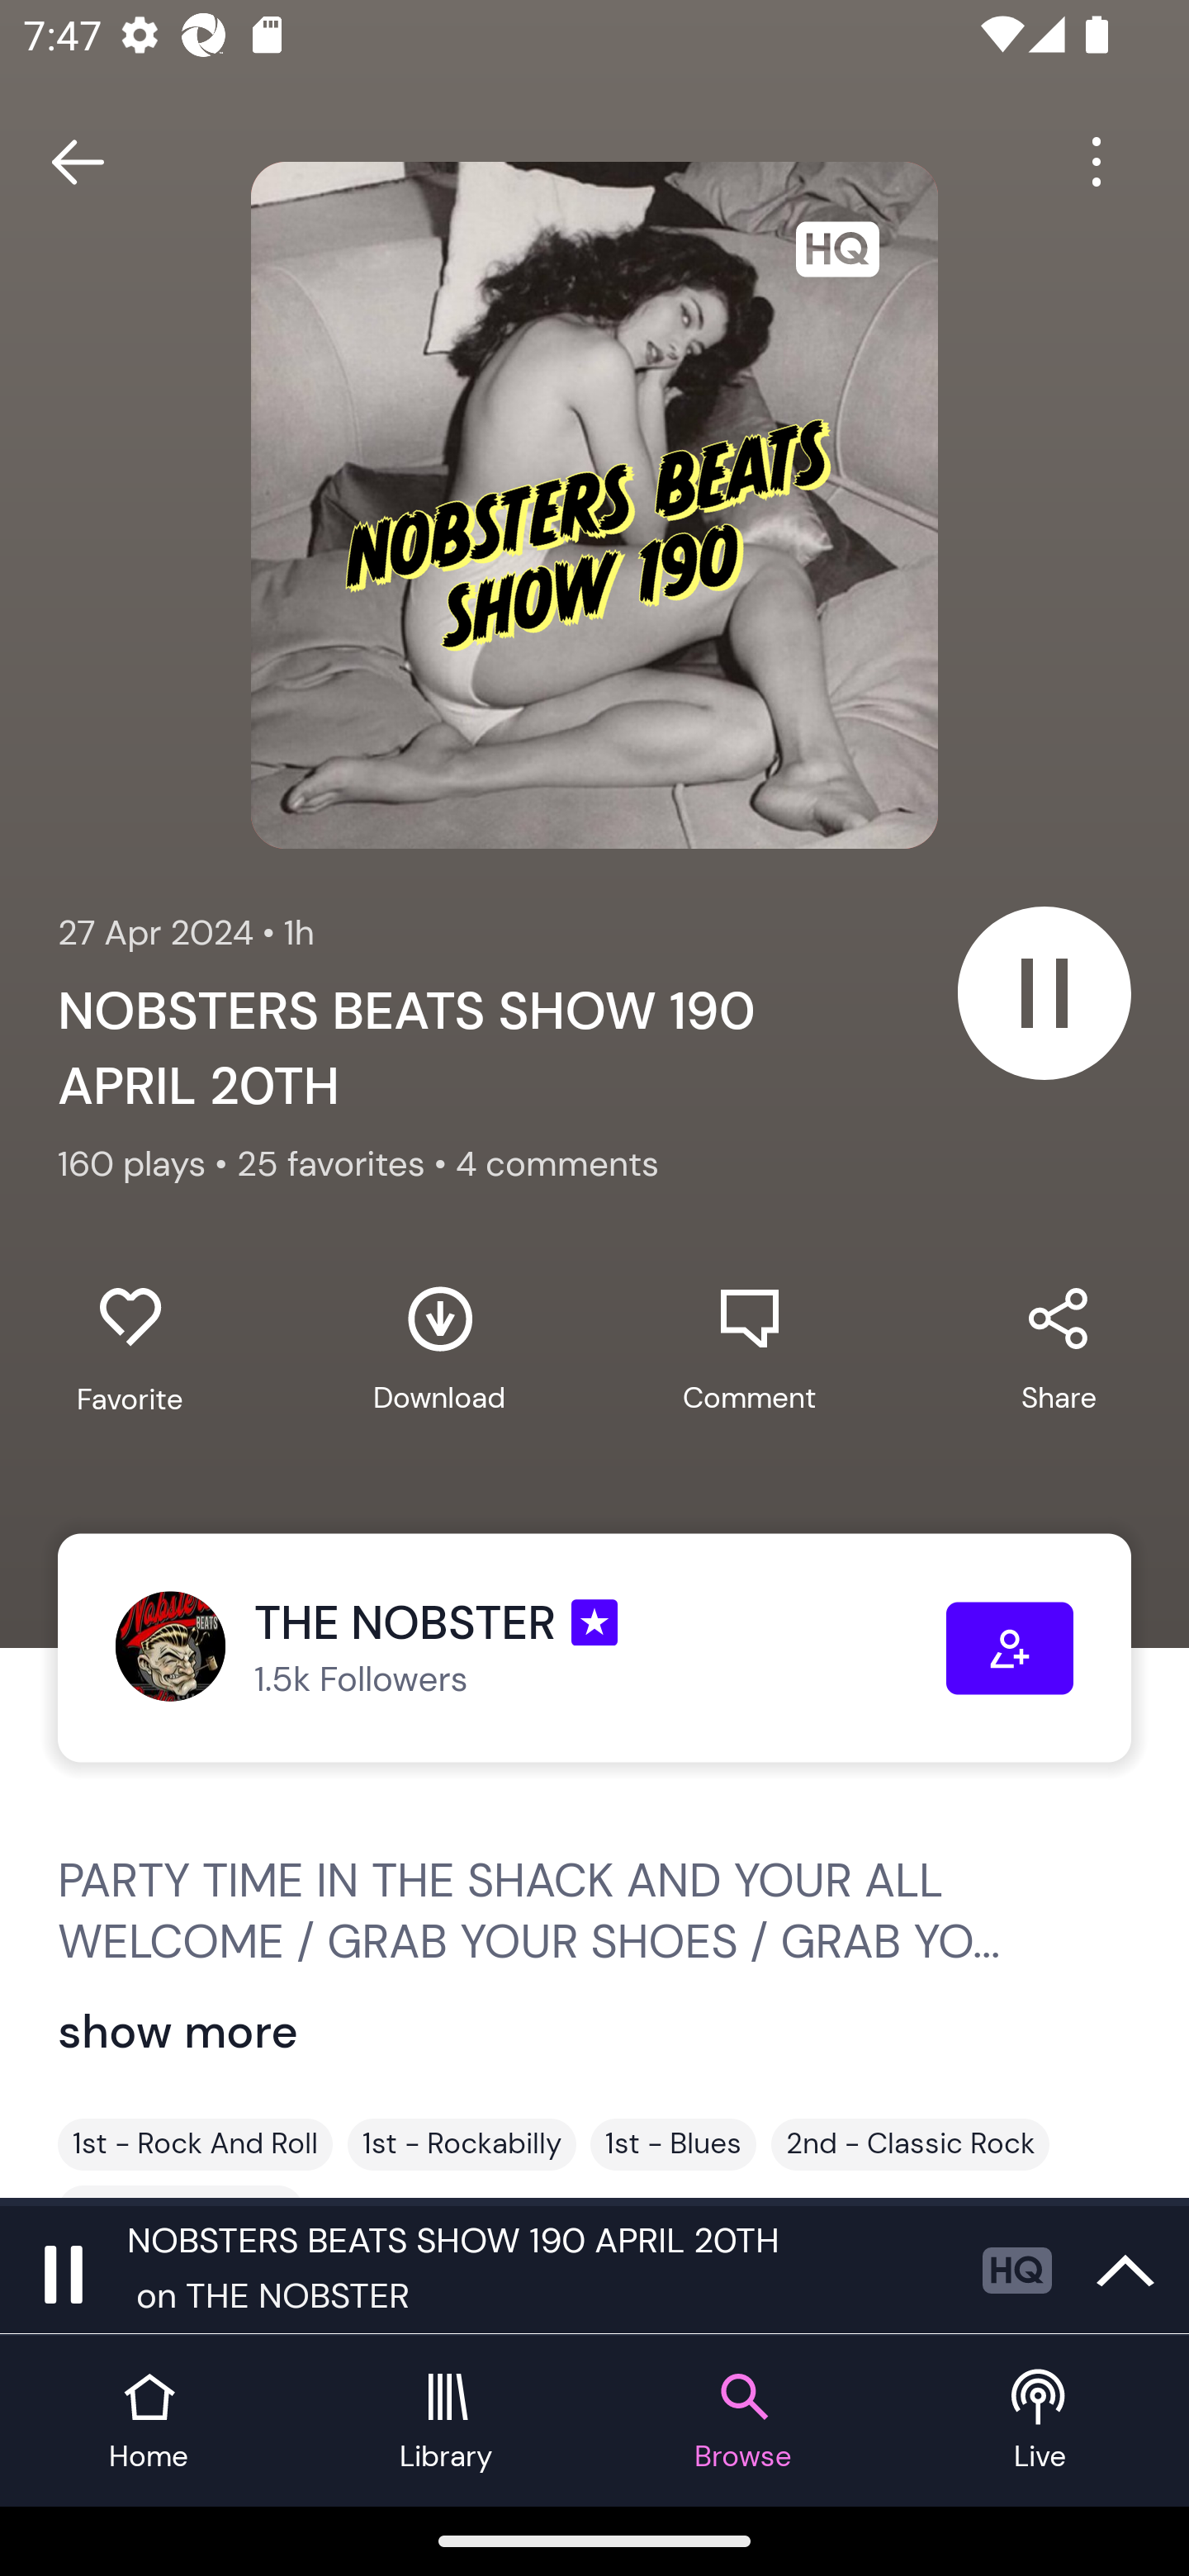  What do you see at coordinates (462, 2144) in the screenshot?
I see `1st - Rockabilly` at bounding box center [462, 2144].